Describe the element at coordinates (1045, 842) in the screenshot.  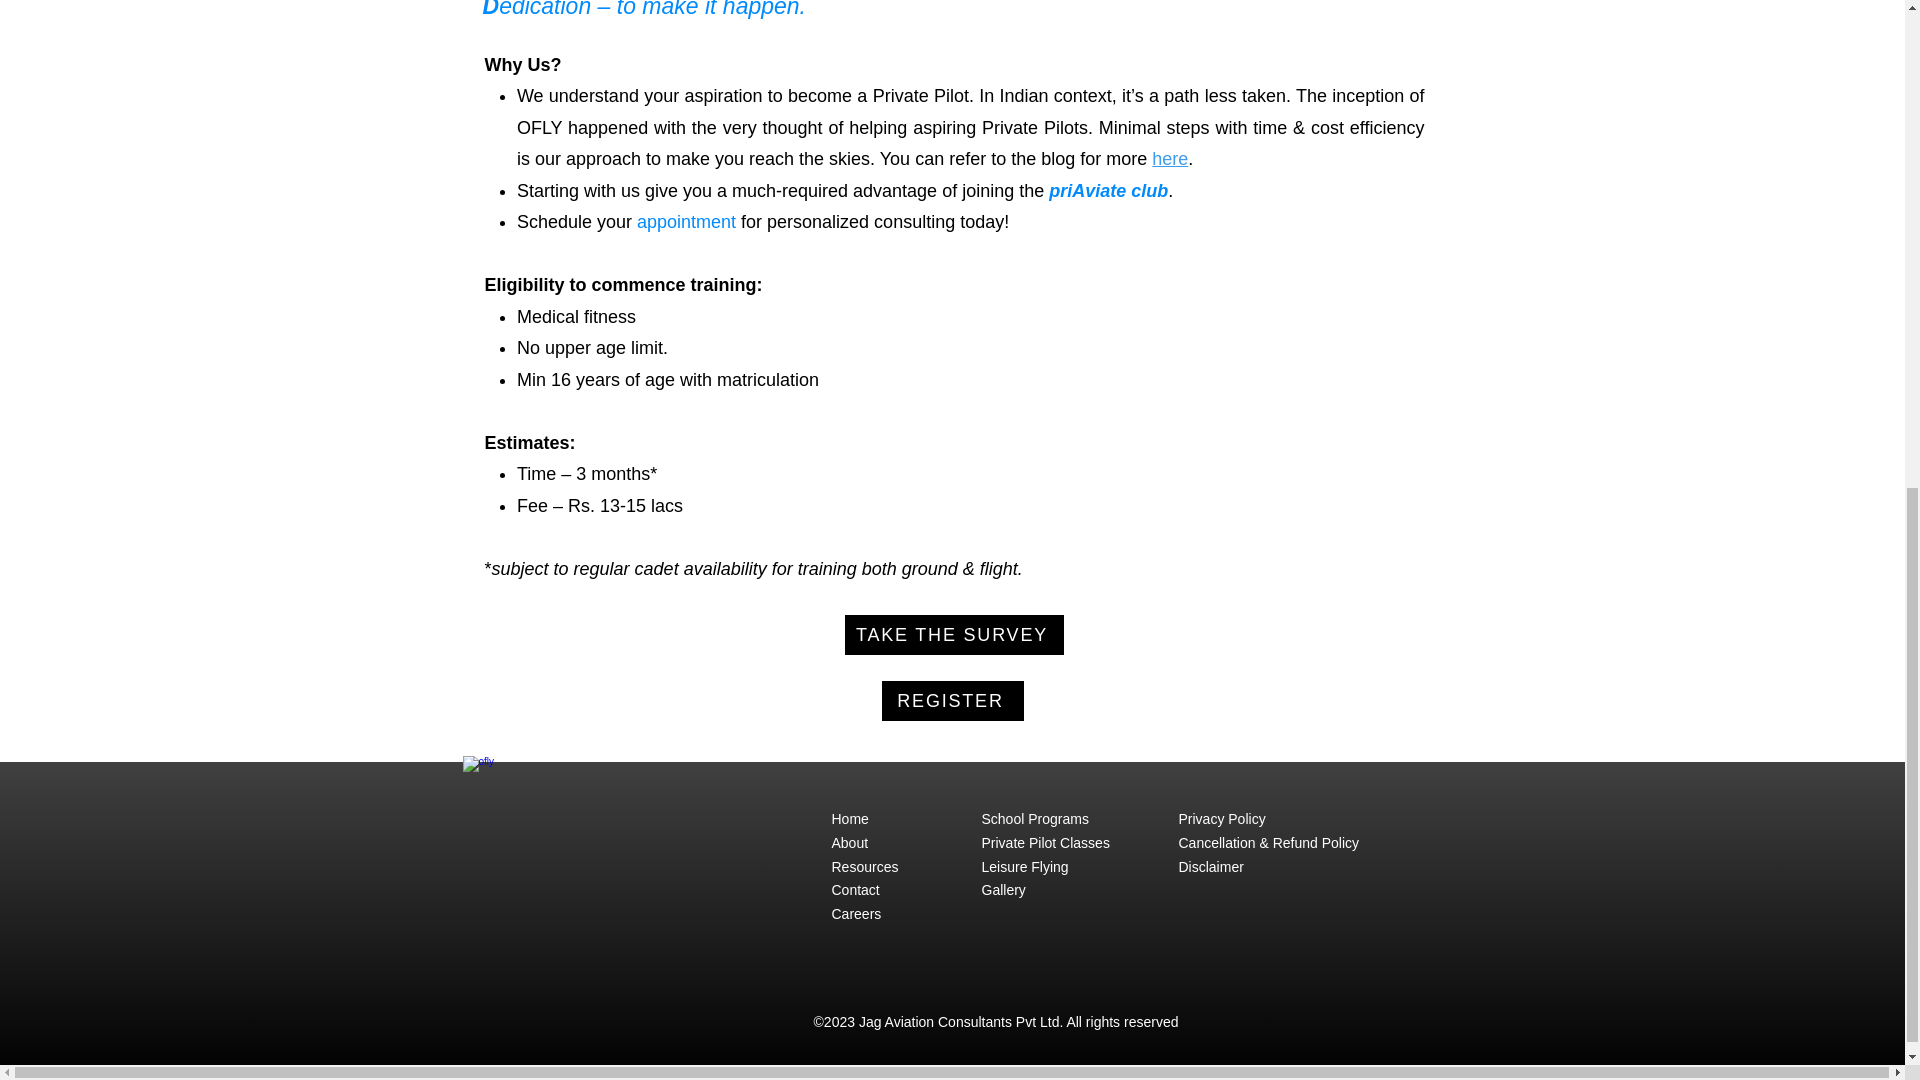
I see `Private Pilot Classes` at that location.